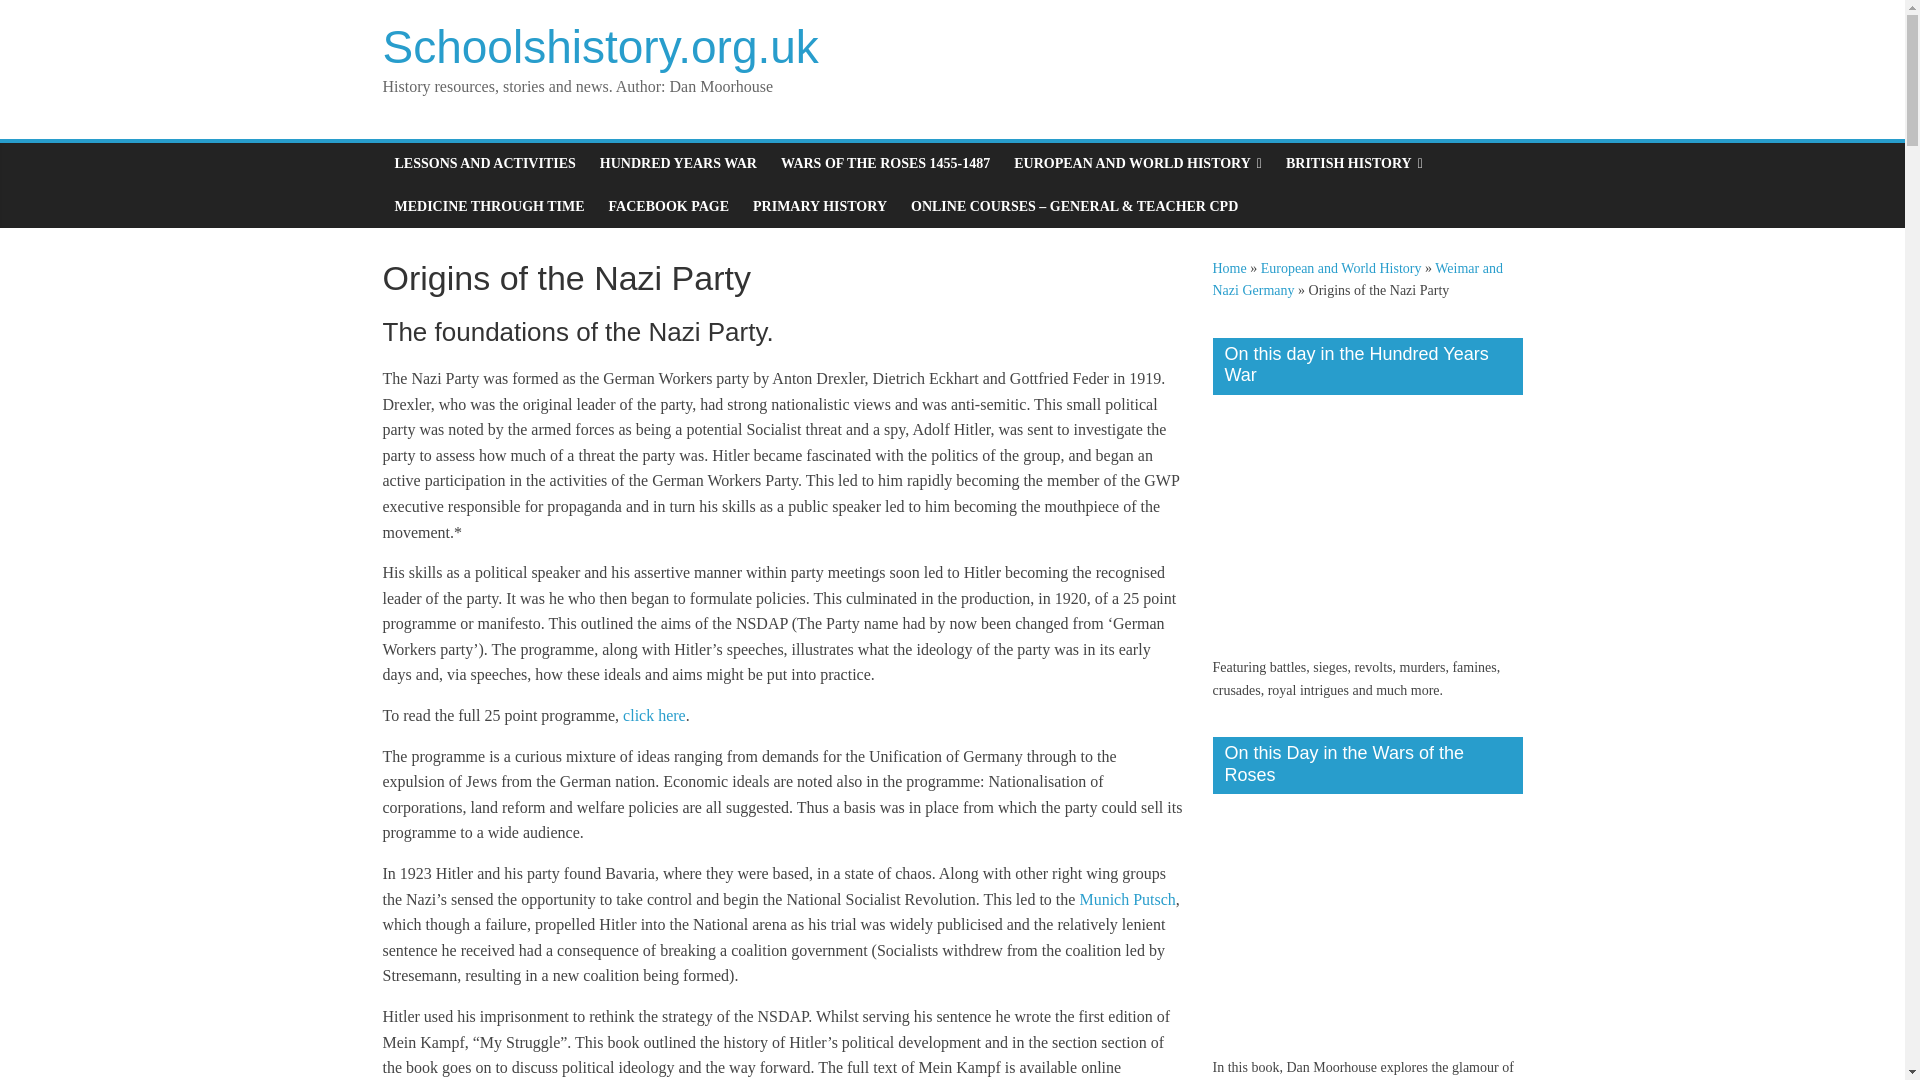 This screenshot has width=1920, height=1080. What do you see at coordinates (1138, 163) in the screenshot?
I see `EUROPEAN AND WORLD HISTORY` at bounding box center [1138, 163].